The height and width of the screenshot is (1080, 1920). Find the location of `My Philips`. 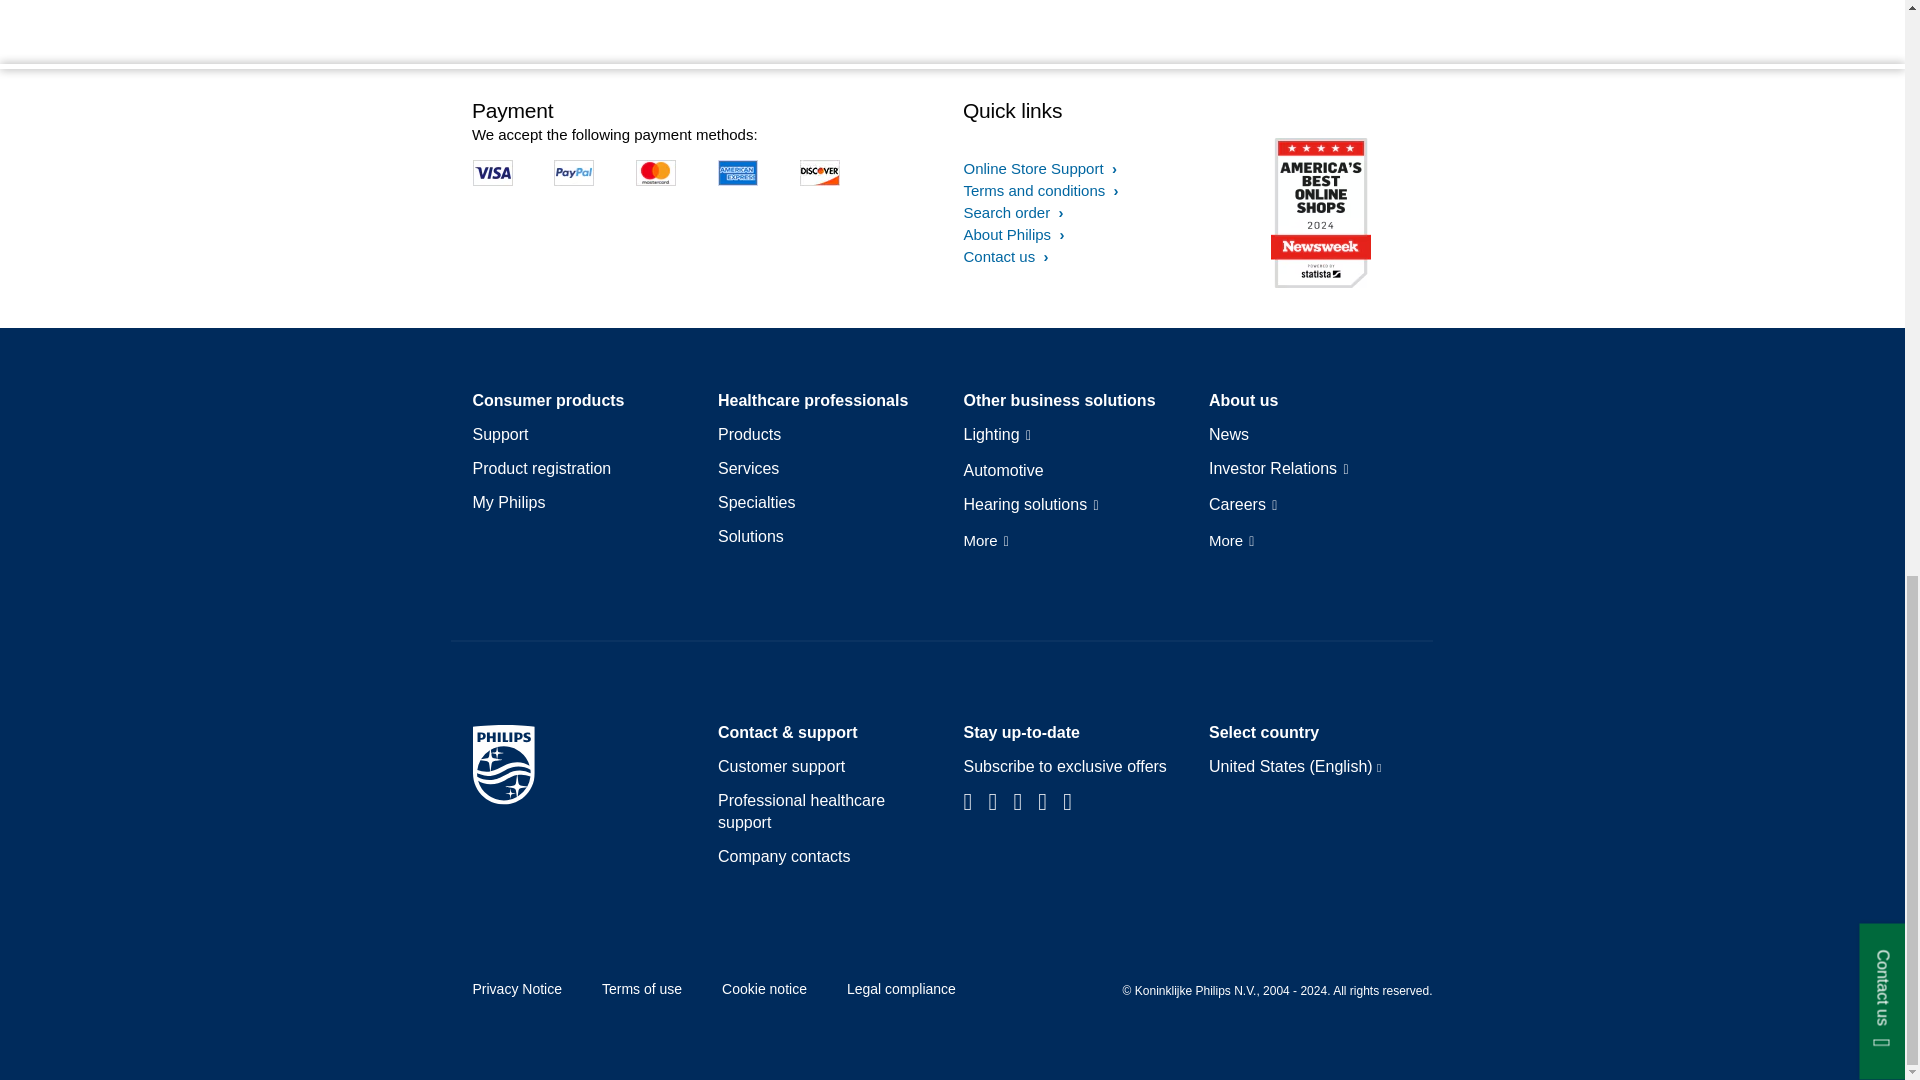

My Philips is located at coordinates (508, 503).